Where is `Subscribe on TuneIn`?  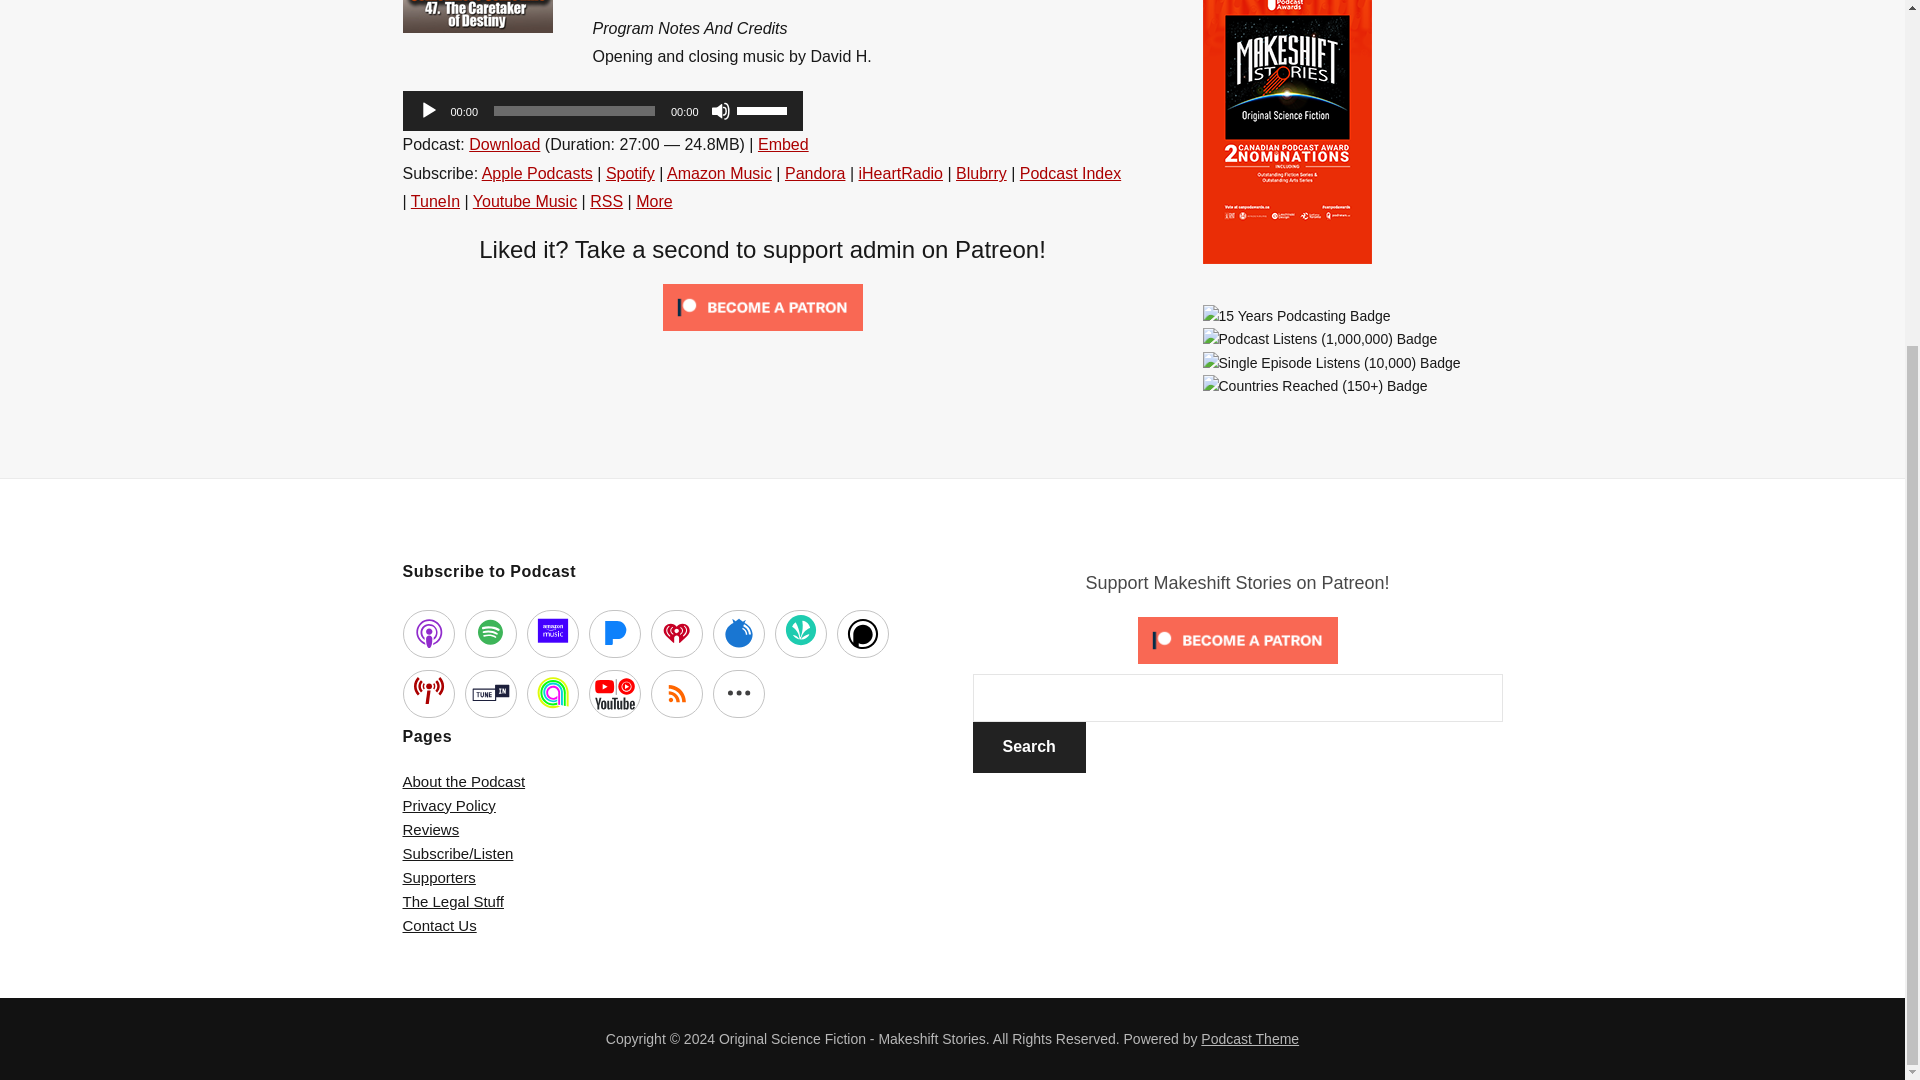
Subscribe on TuneIn is located at coordinates (435, 201).